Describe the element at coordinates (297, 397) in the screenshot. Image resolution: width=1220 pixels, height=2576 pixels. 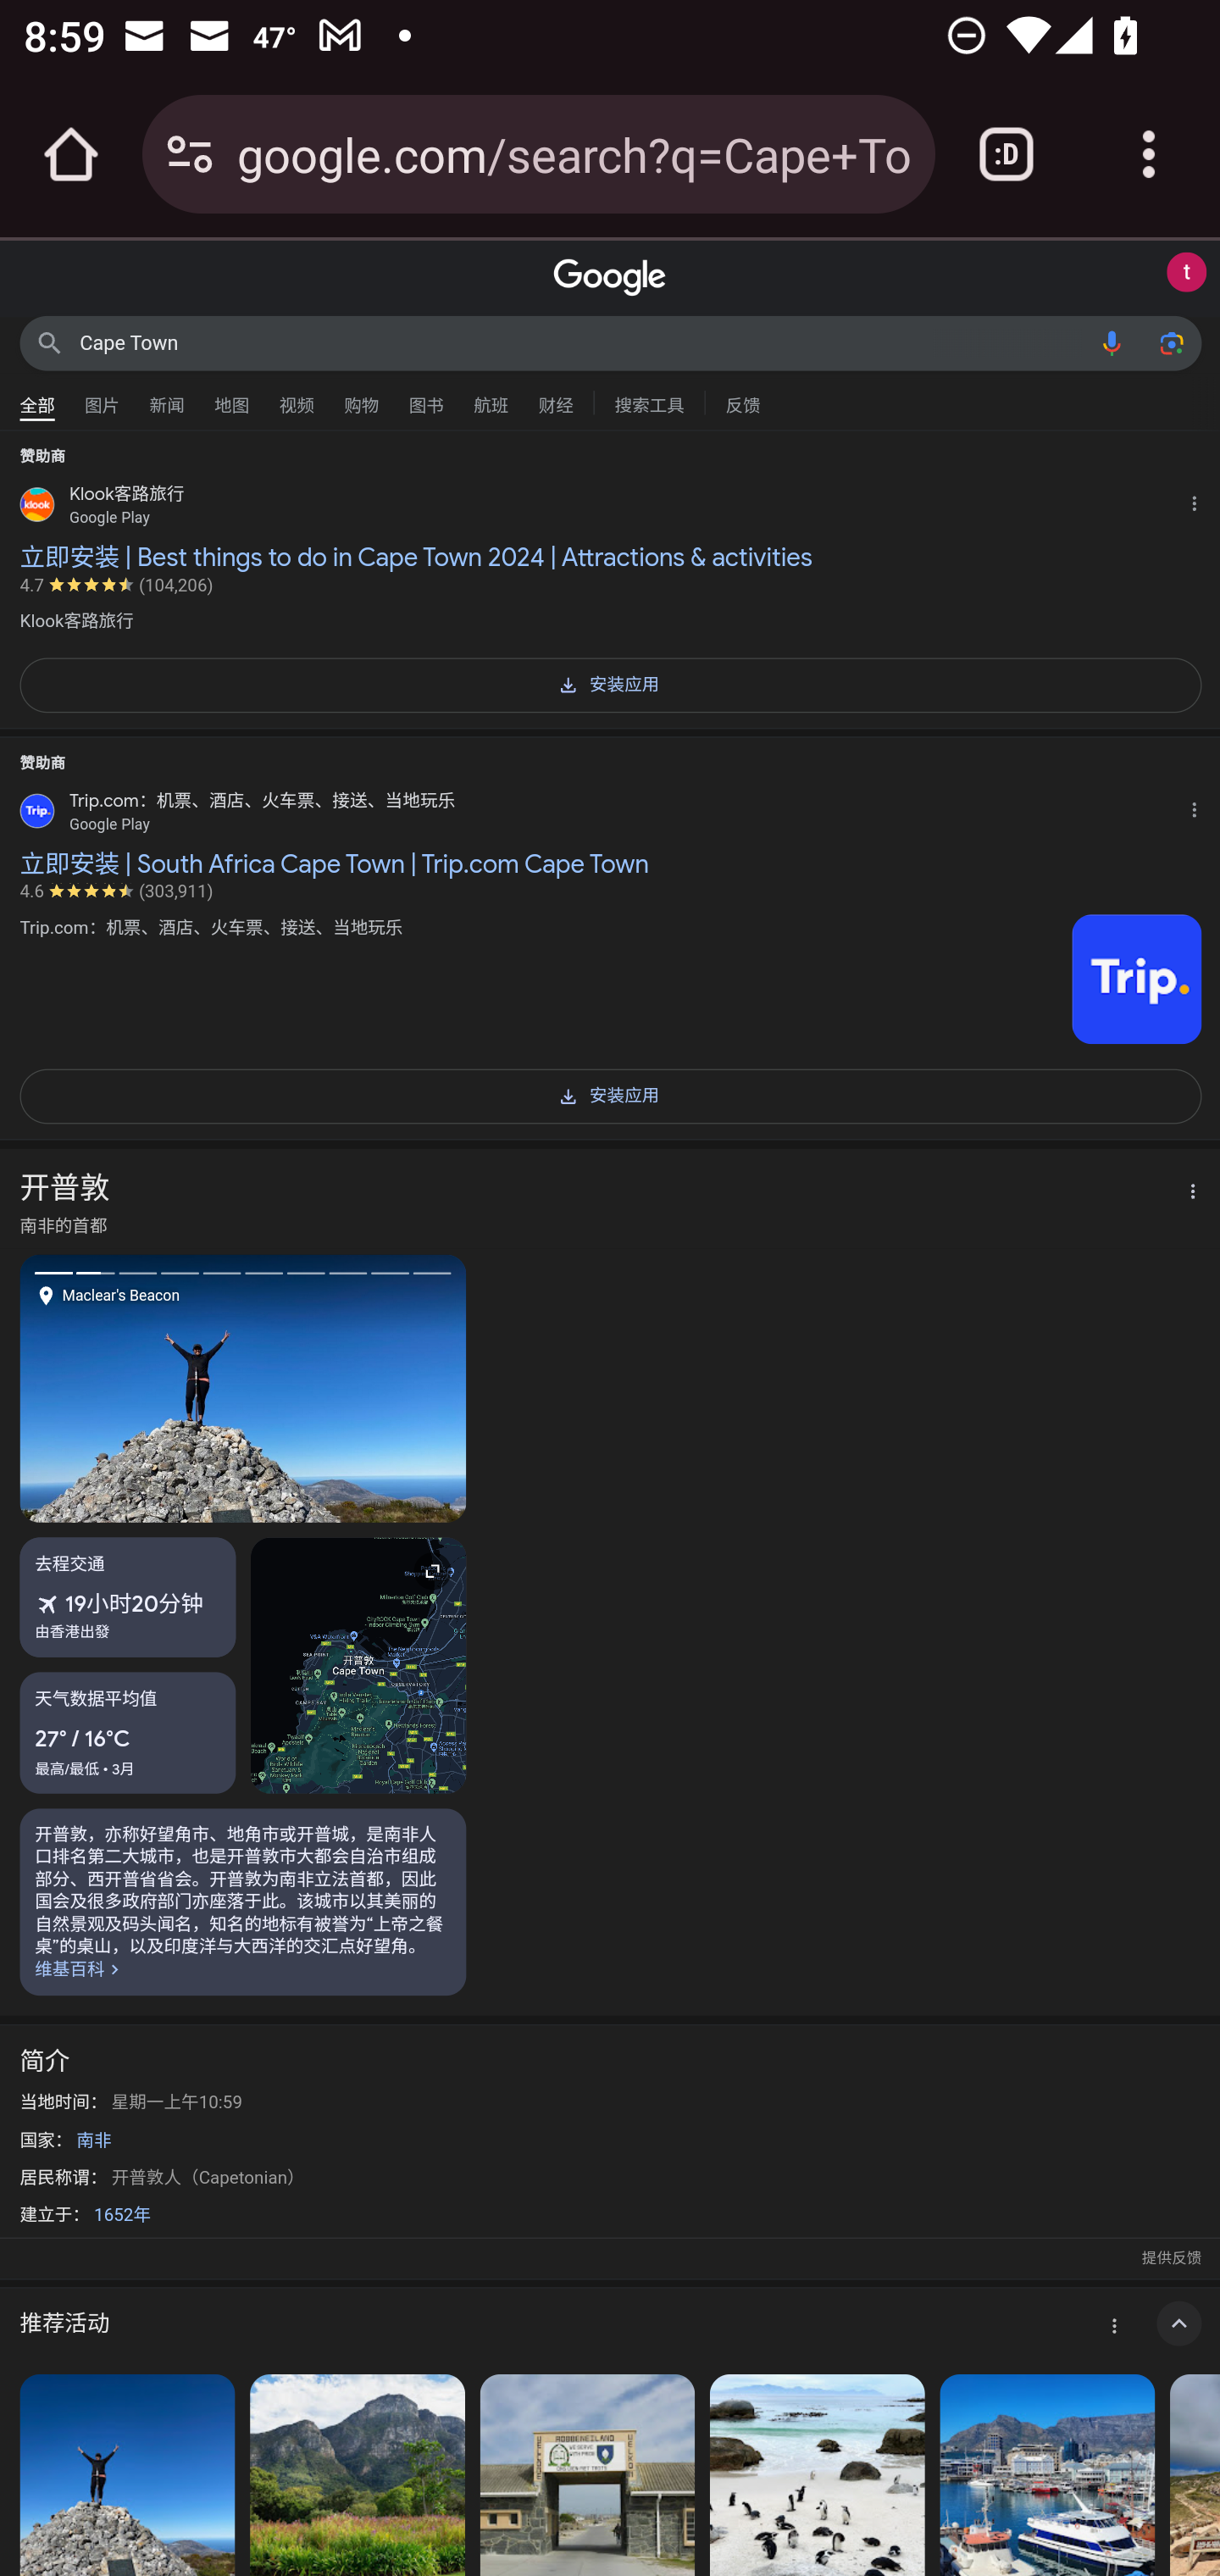
I see `视频` at that location.